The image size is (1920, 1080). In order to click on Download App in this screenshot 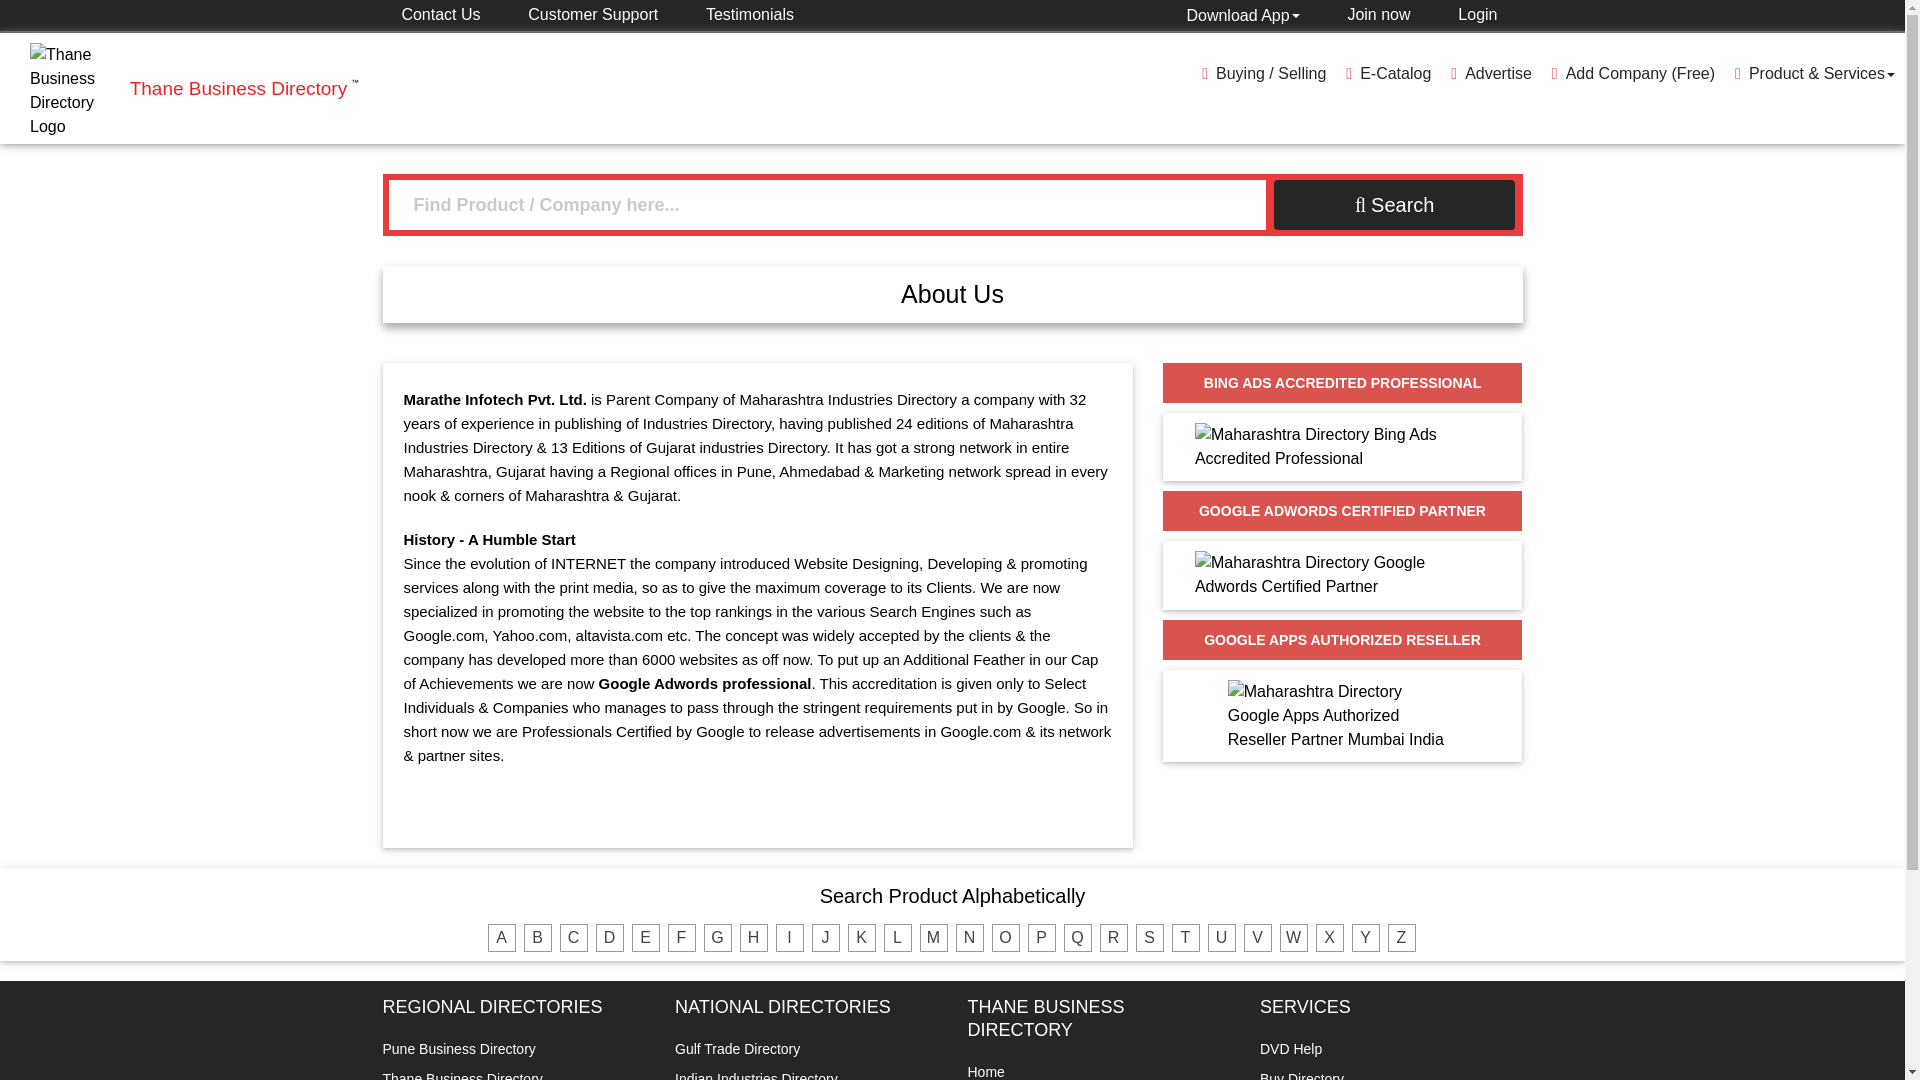, I will do `click(1242, 14)`.